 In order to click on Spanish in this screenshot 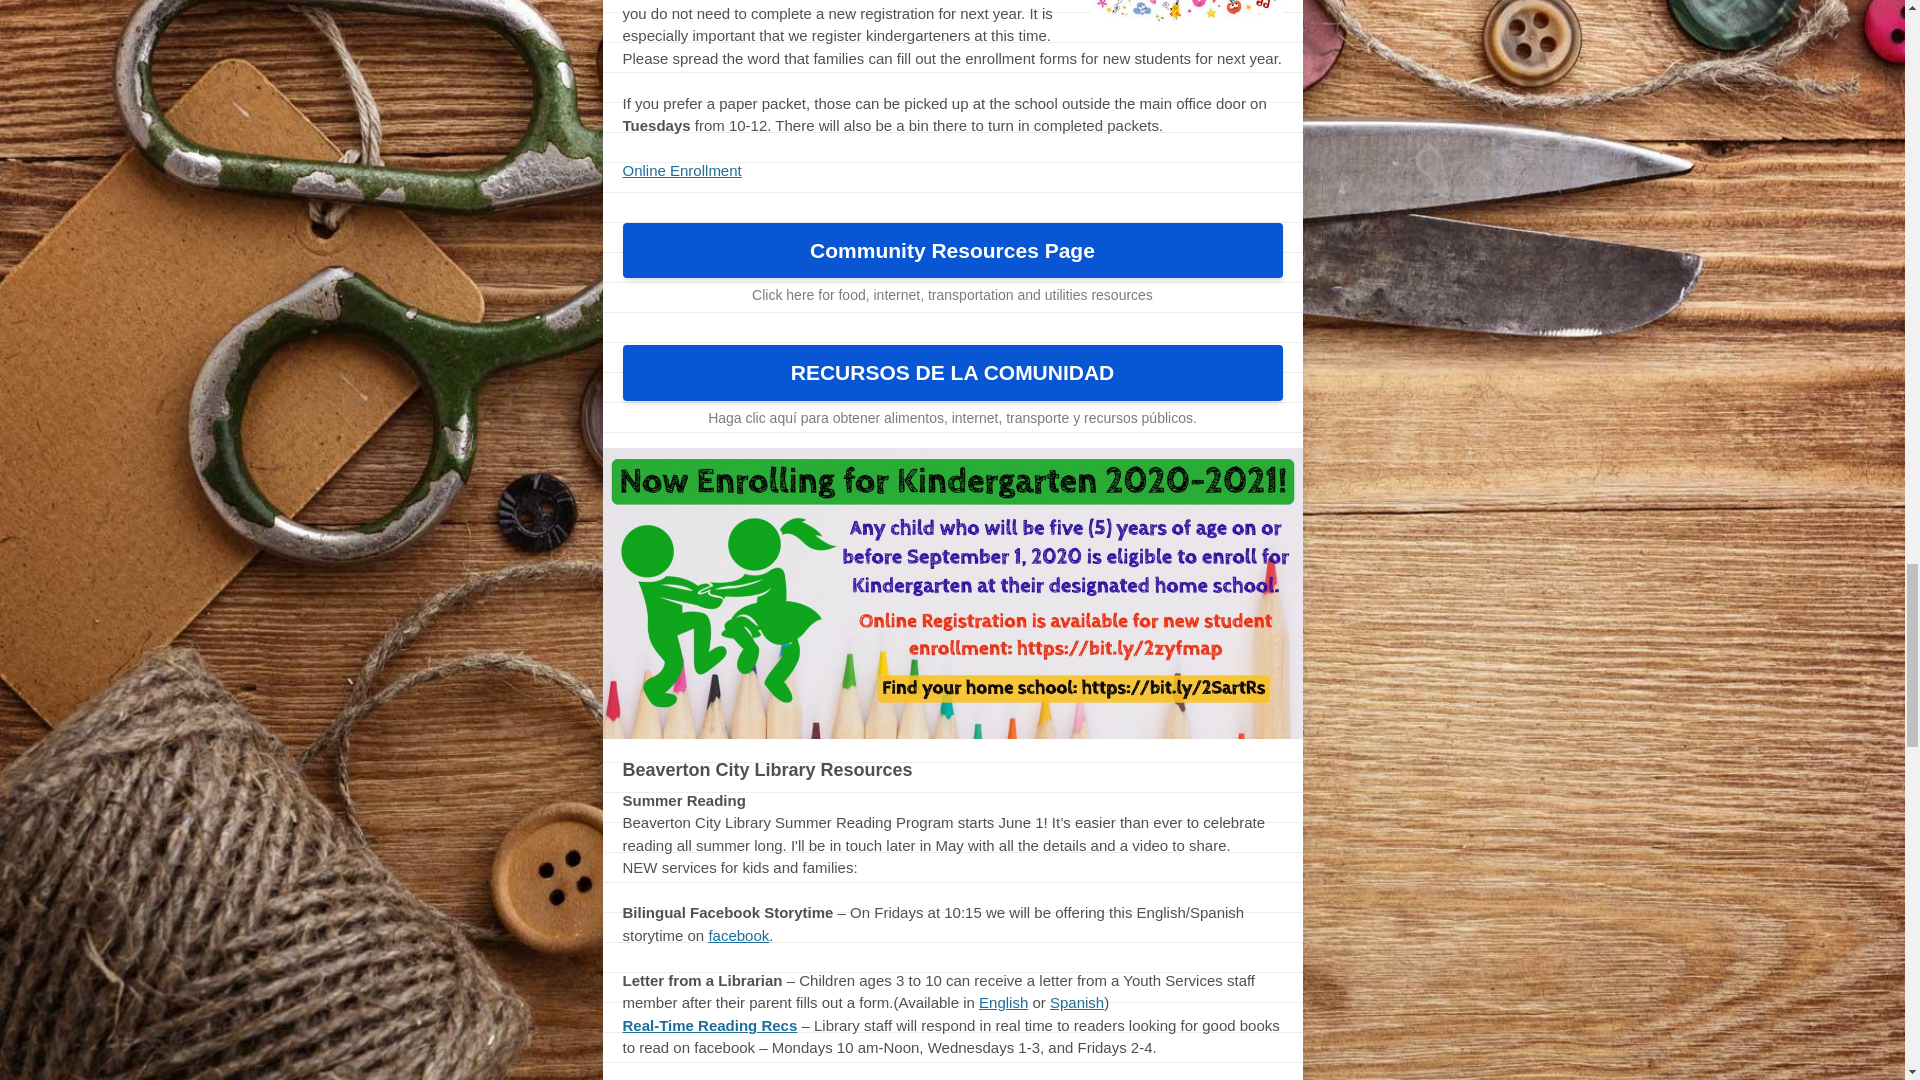, I will do `click(1077, 1002)`.